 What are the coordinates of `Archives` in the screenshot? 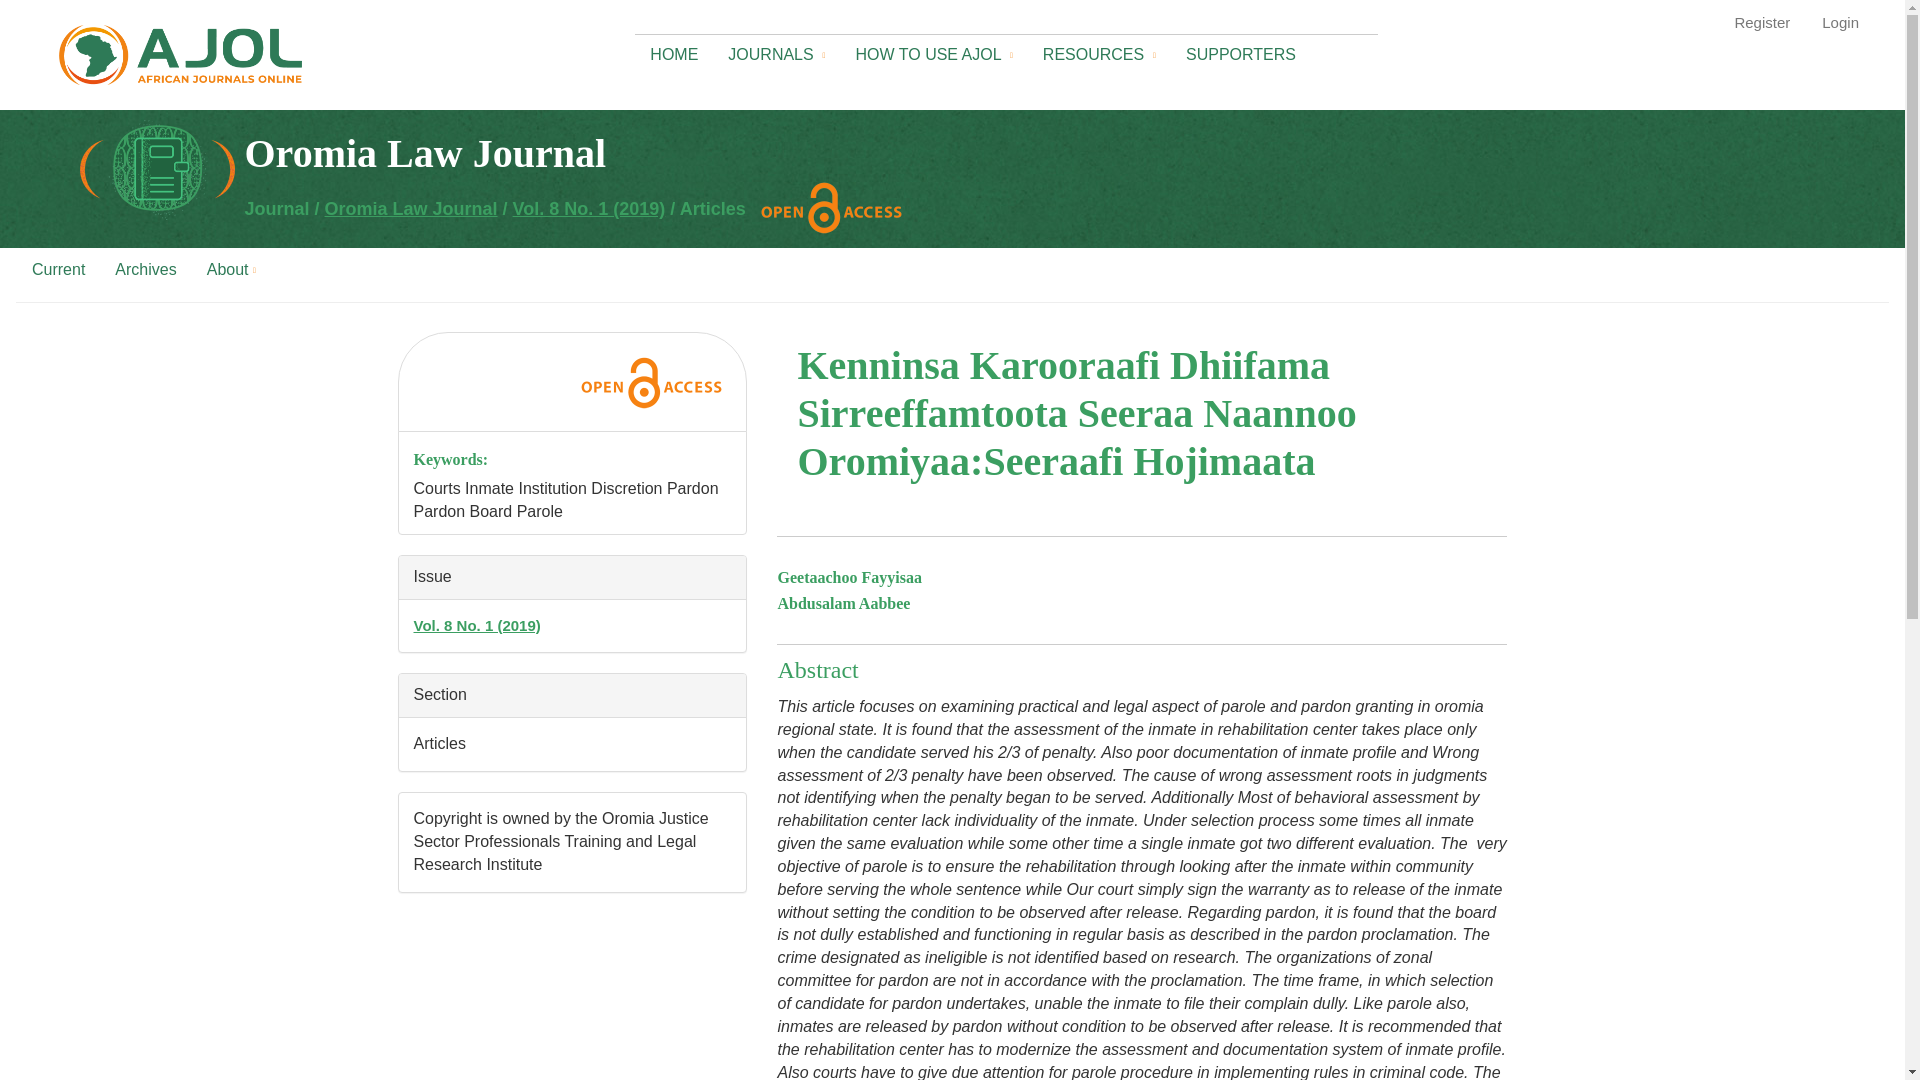 It's located at (144, 264).